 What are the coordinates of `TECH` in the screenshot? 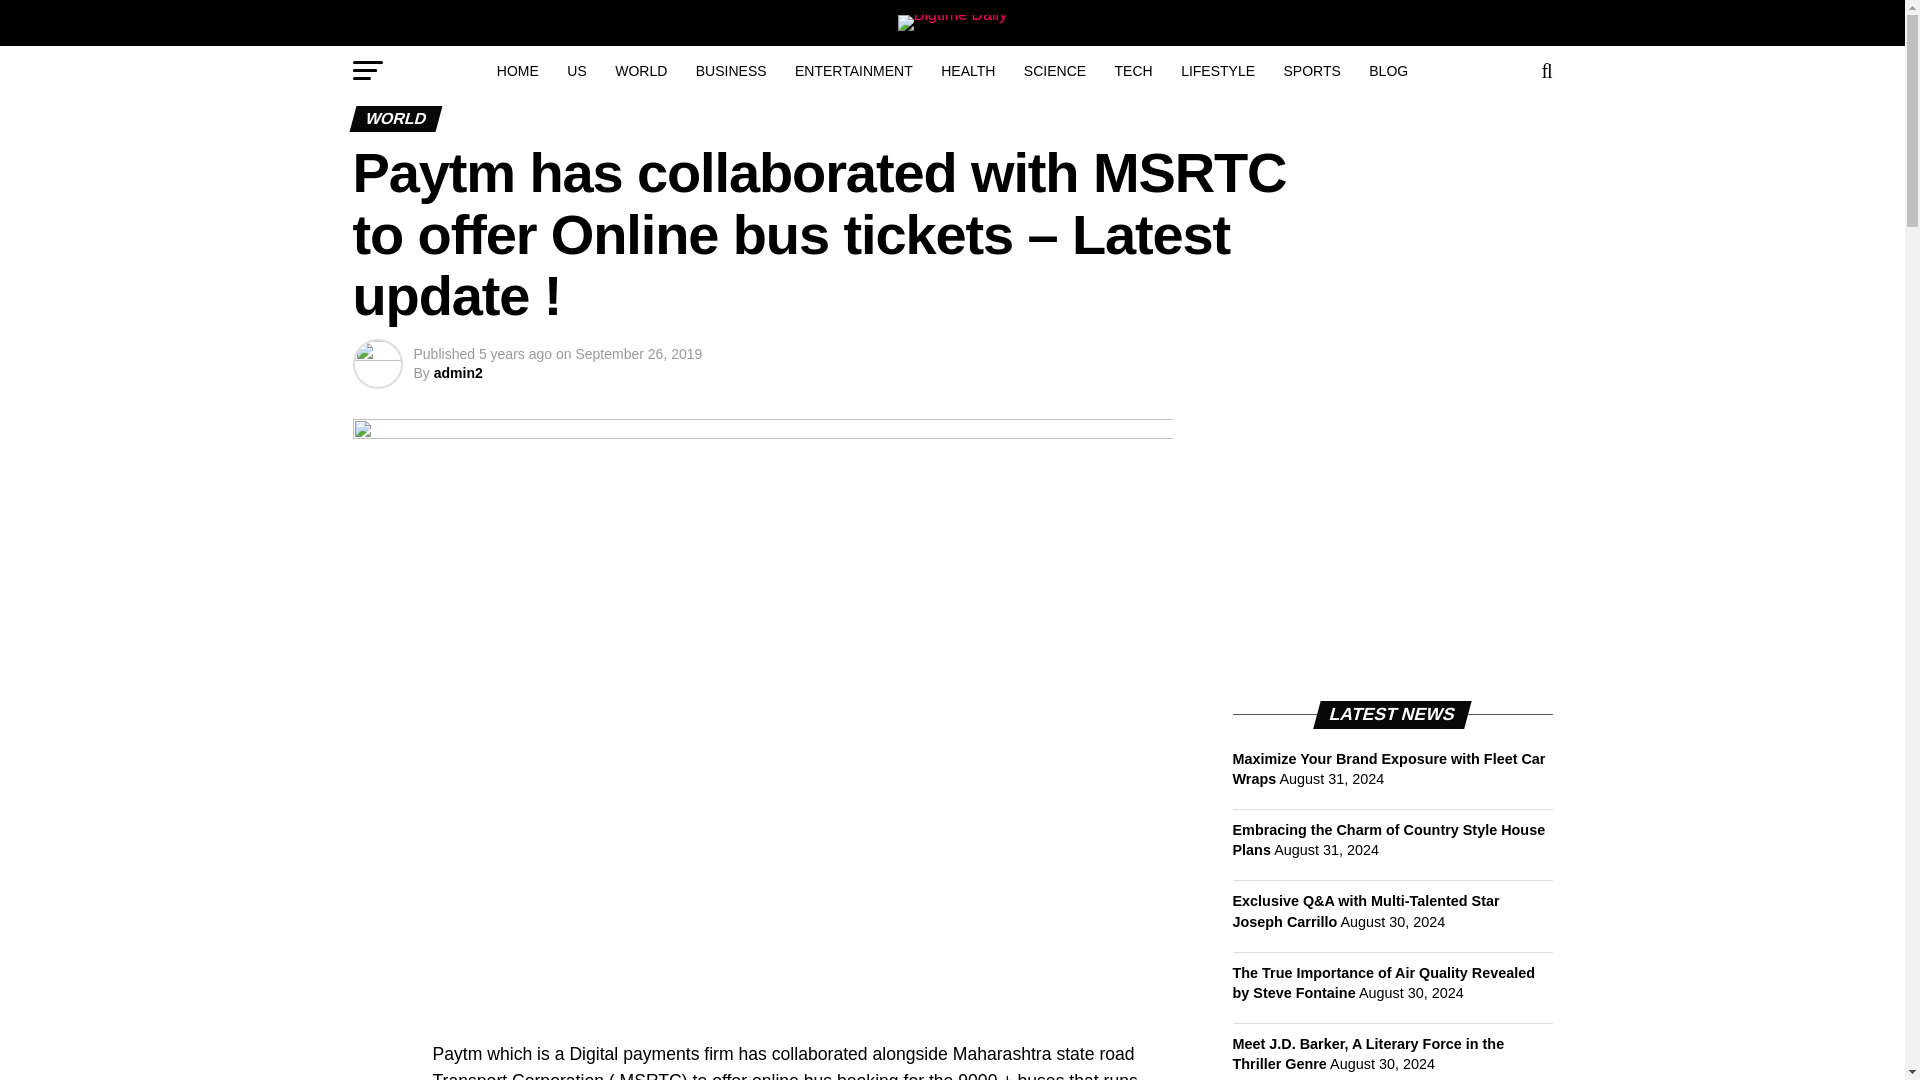 It's located at (1134, 71).